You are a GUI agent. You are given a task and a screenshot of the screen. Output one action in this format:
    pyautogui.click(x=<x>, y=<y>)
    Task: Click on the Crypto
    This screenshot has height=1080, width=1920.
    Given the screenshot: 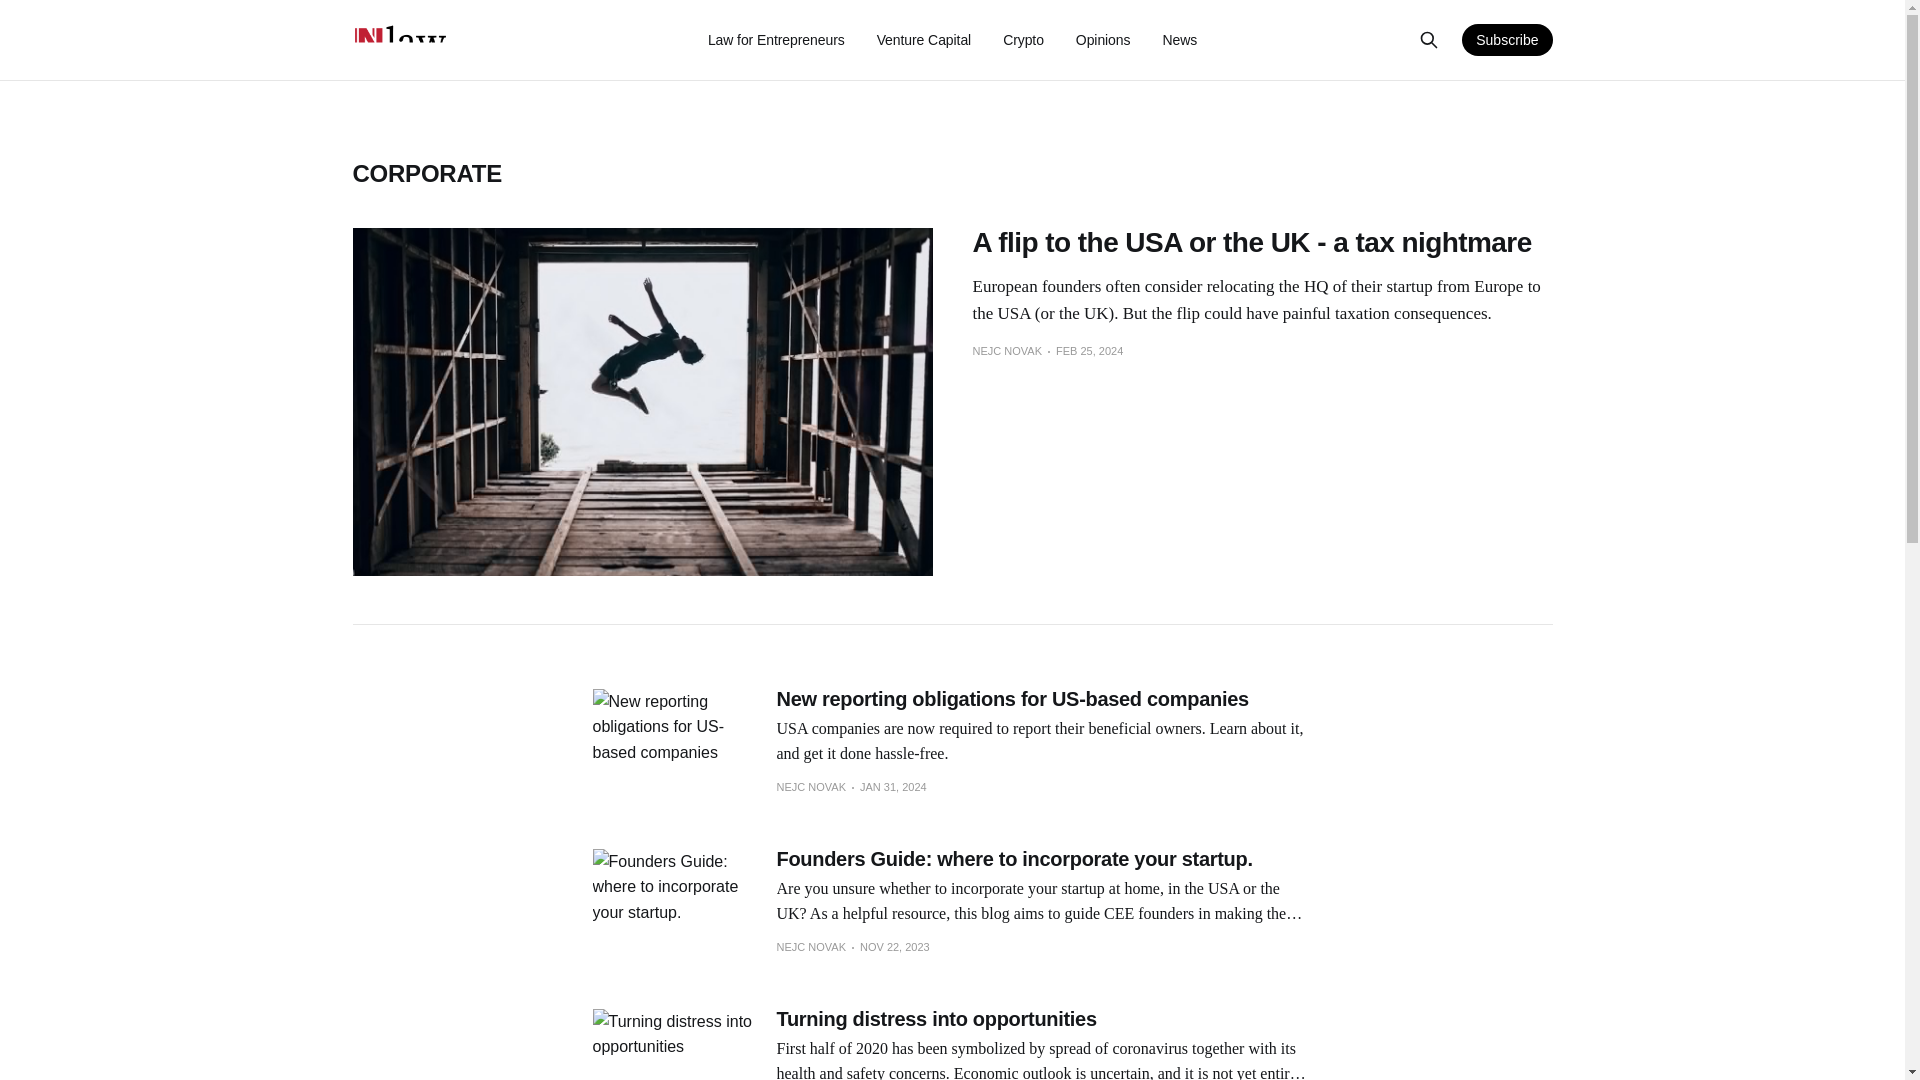 What is the action you would take?
    pyautogui.click(x=1023, y=40)
    